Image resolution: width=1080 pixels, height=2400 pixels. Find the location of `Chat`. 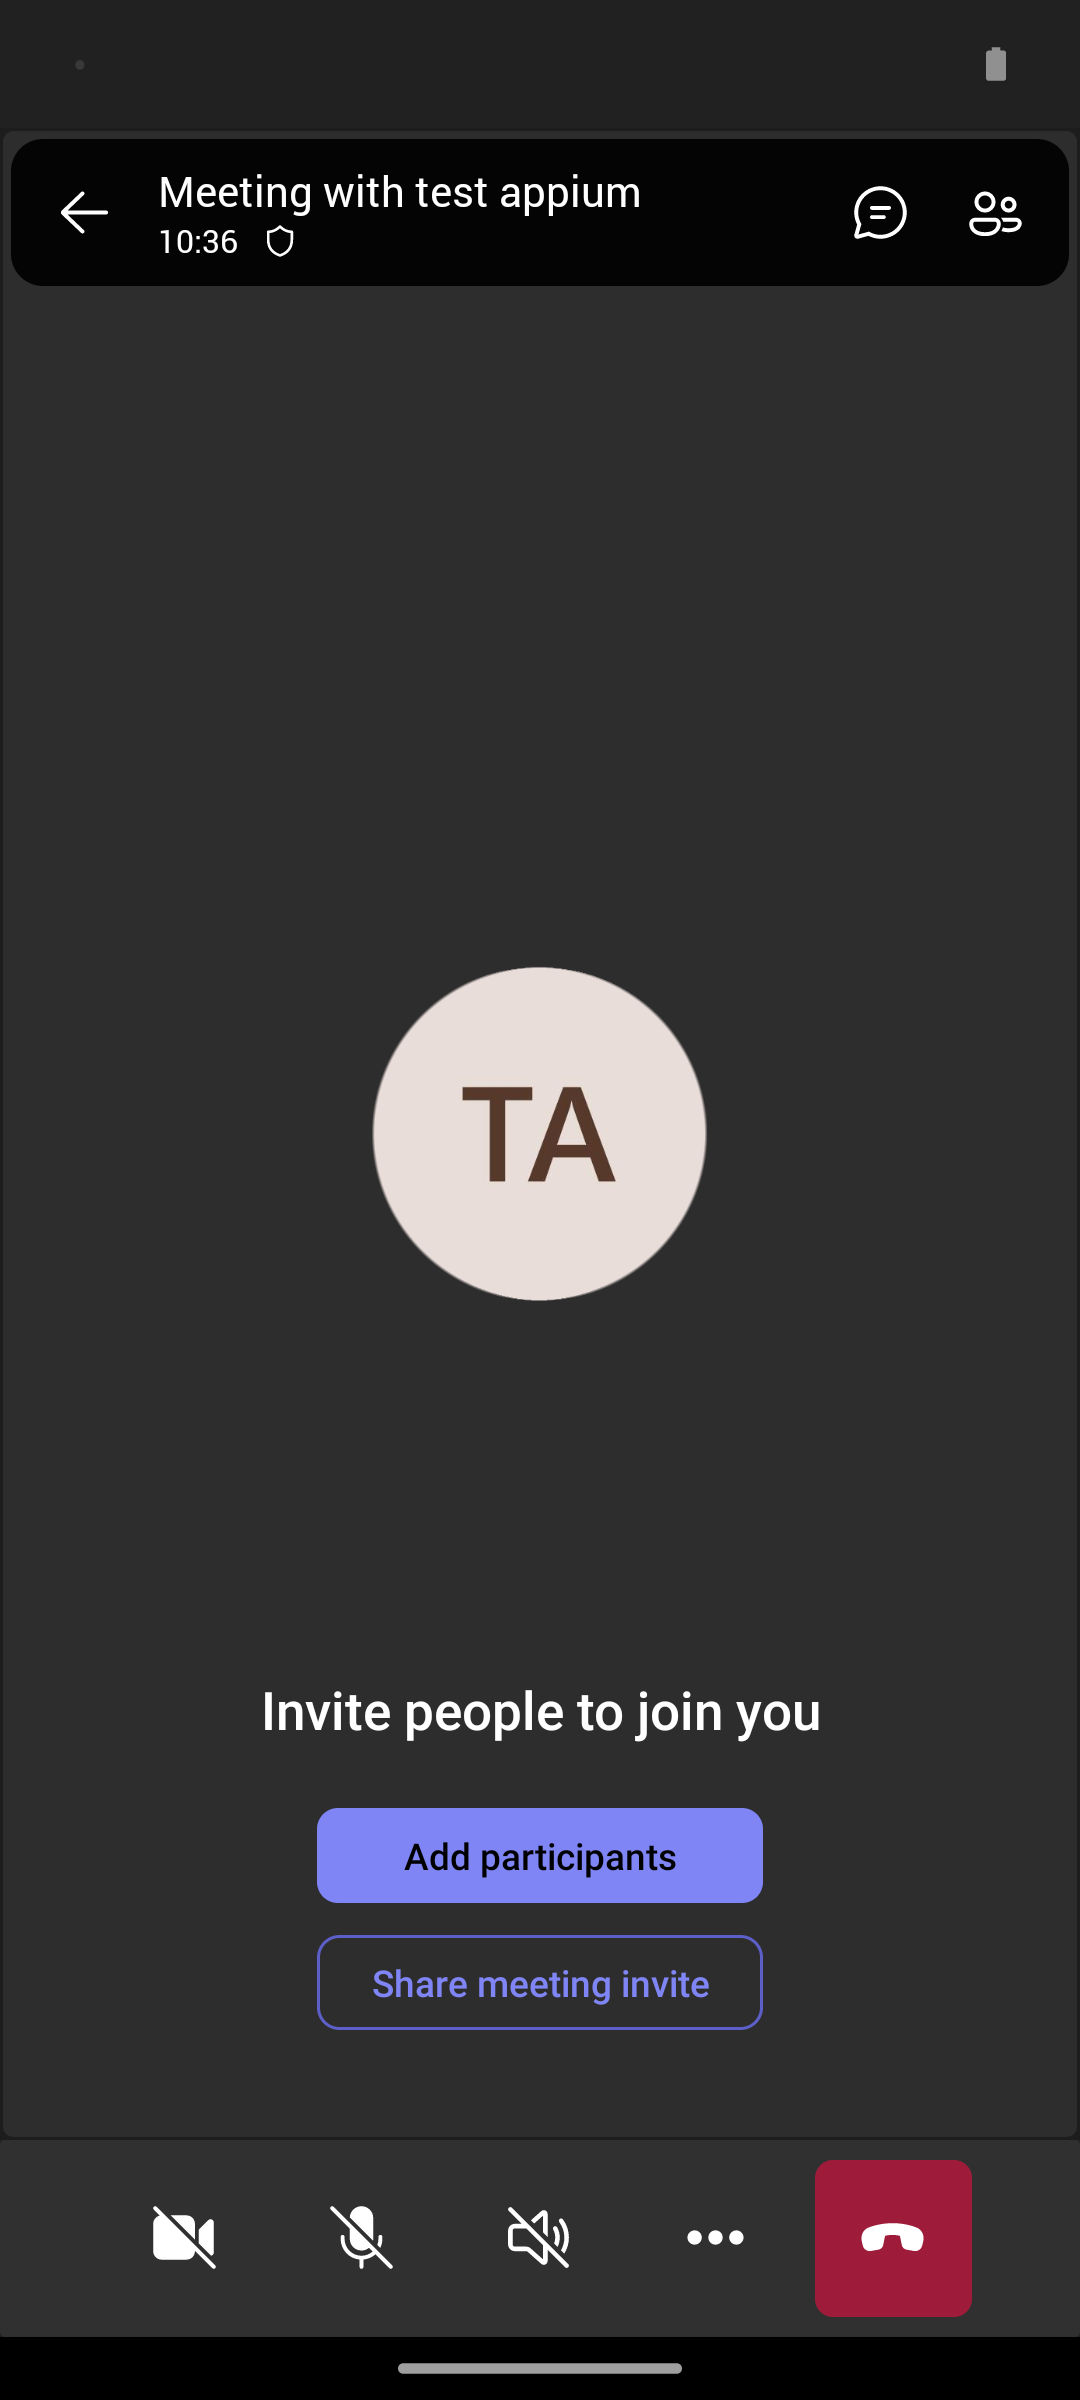

Chat is located at coordinates (872, 212).